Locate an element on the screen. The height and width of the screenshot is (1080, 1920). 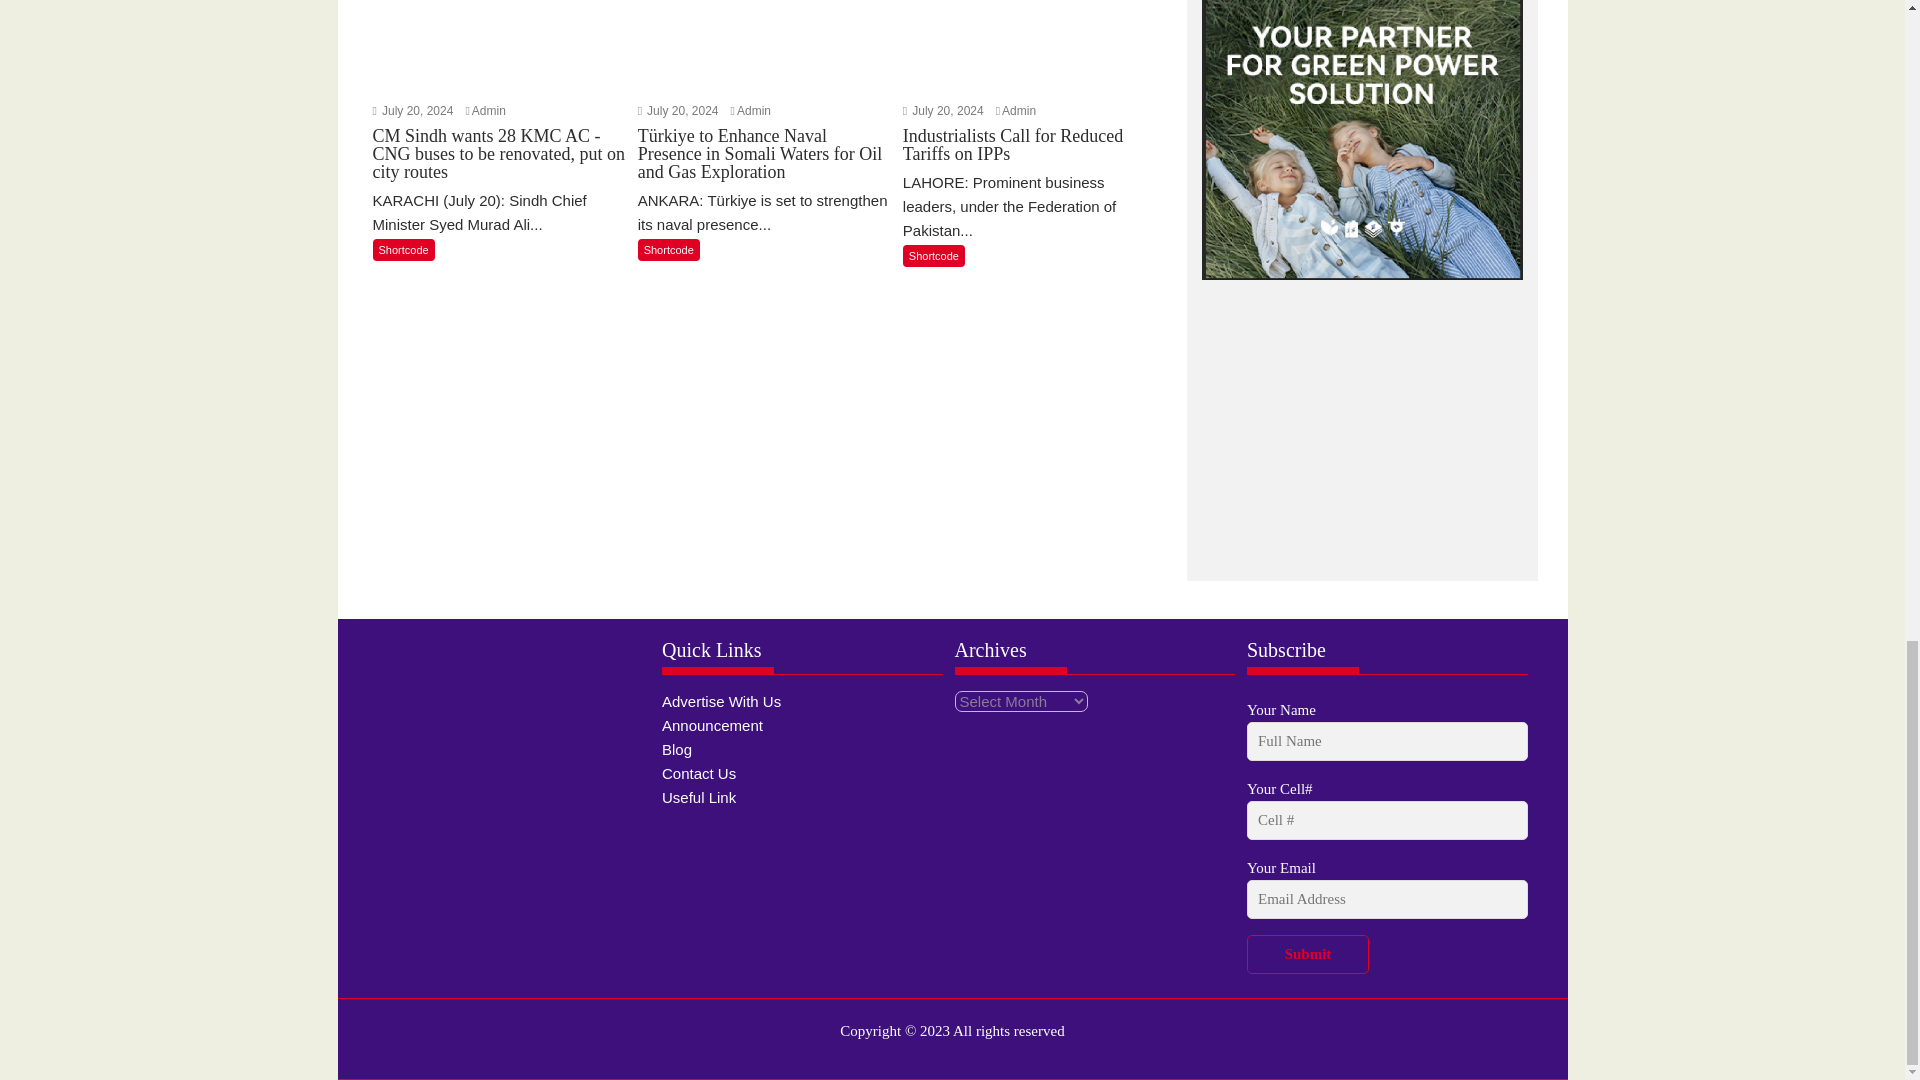
Submit is located at coordinates (1307, 954).